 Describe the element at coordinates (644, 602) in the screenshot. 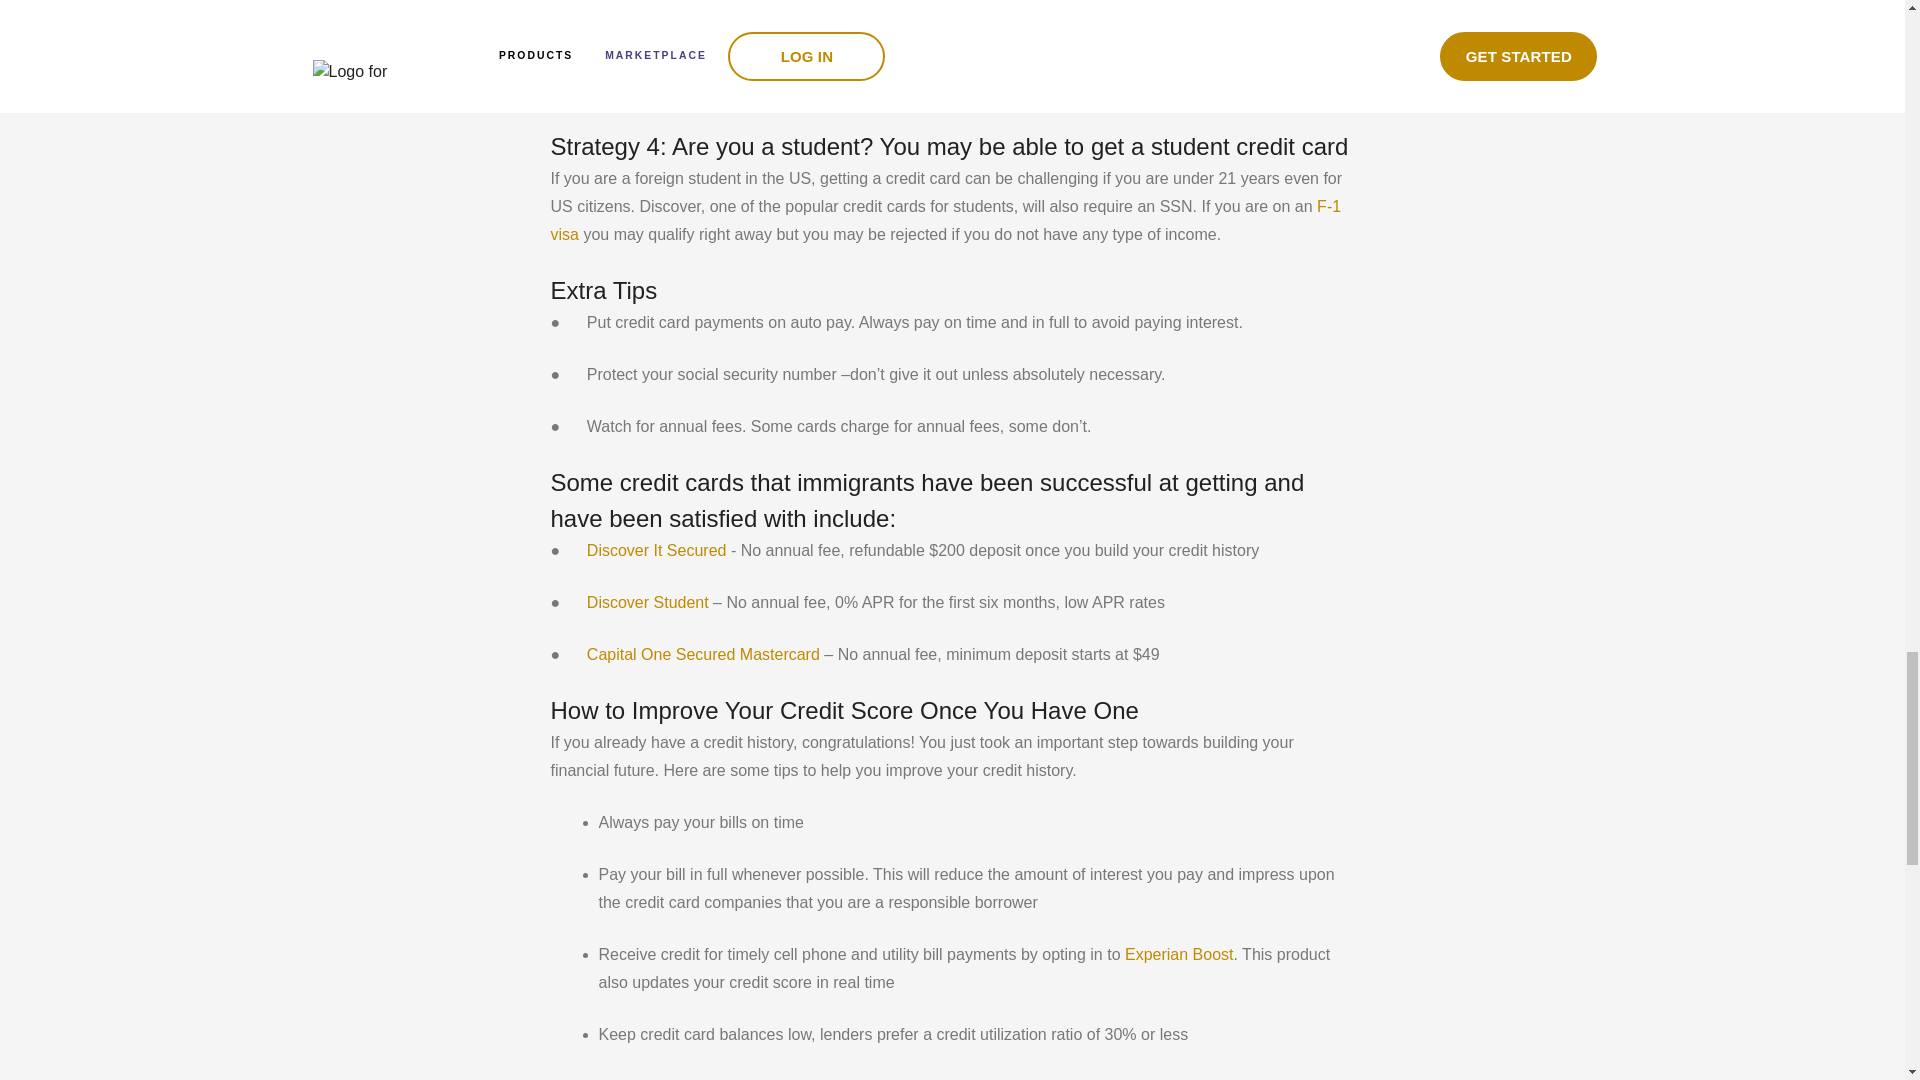

I see ` Discover Student` at that location.